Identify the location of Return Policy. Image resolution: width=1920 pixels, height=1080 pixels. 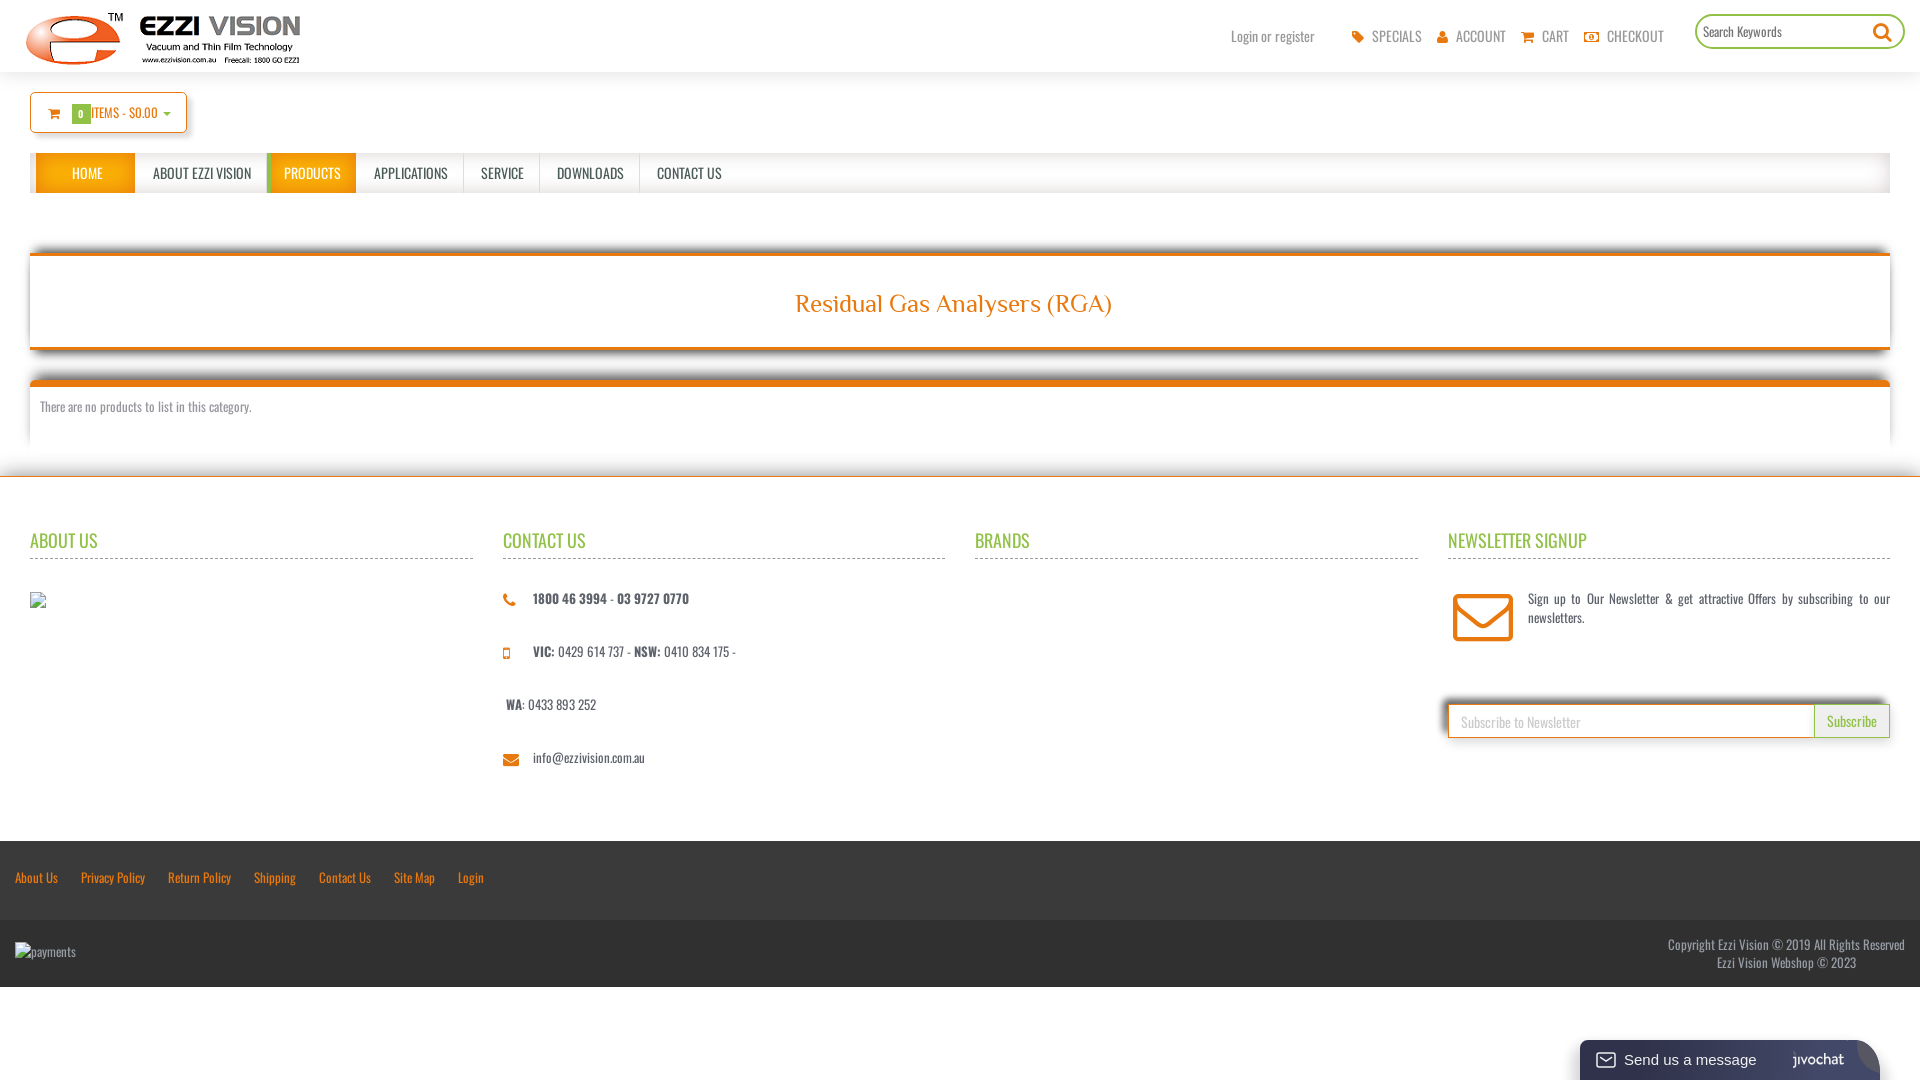
(200, 877).